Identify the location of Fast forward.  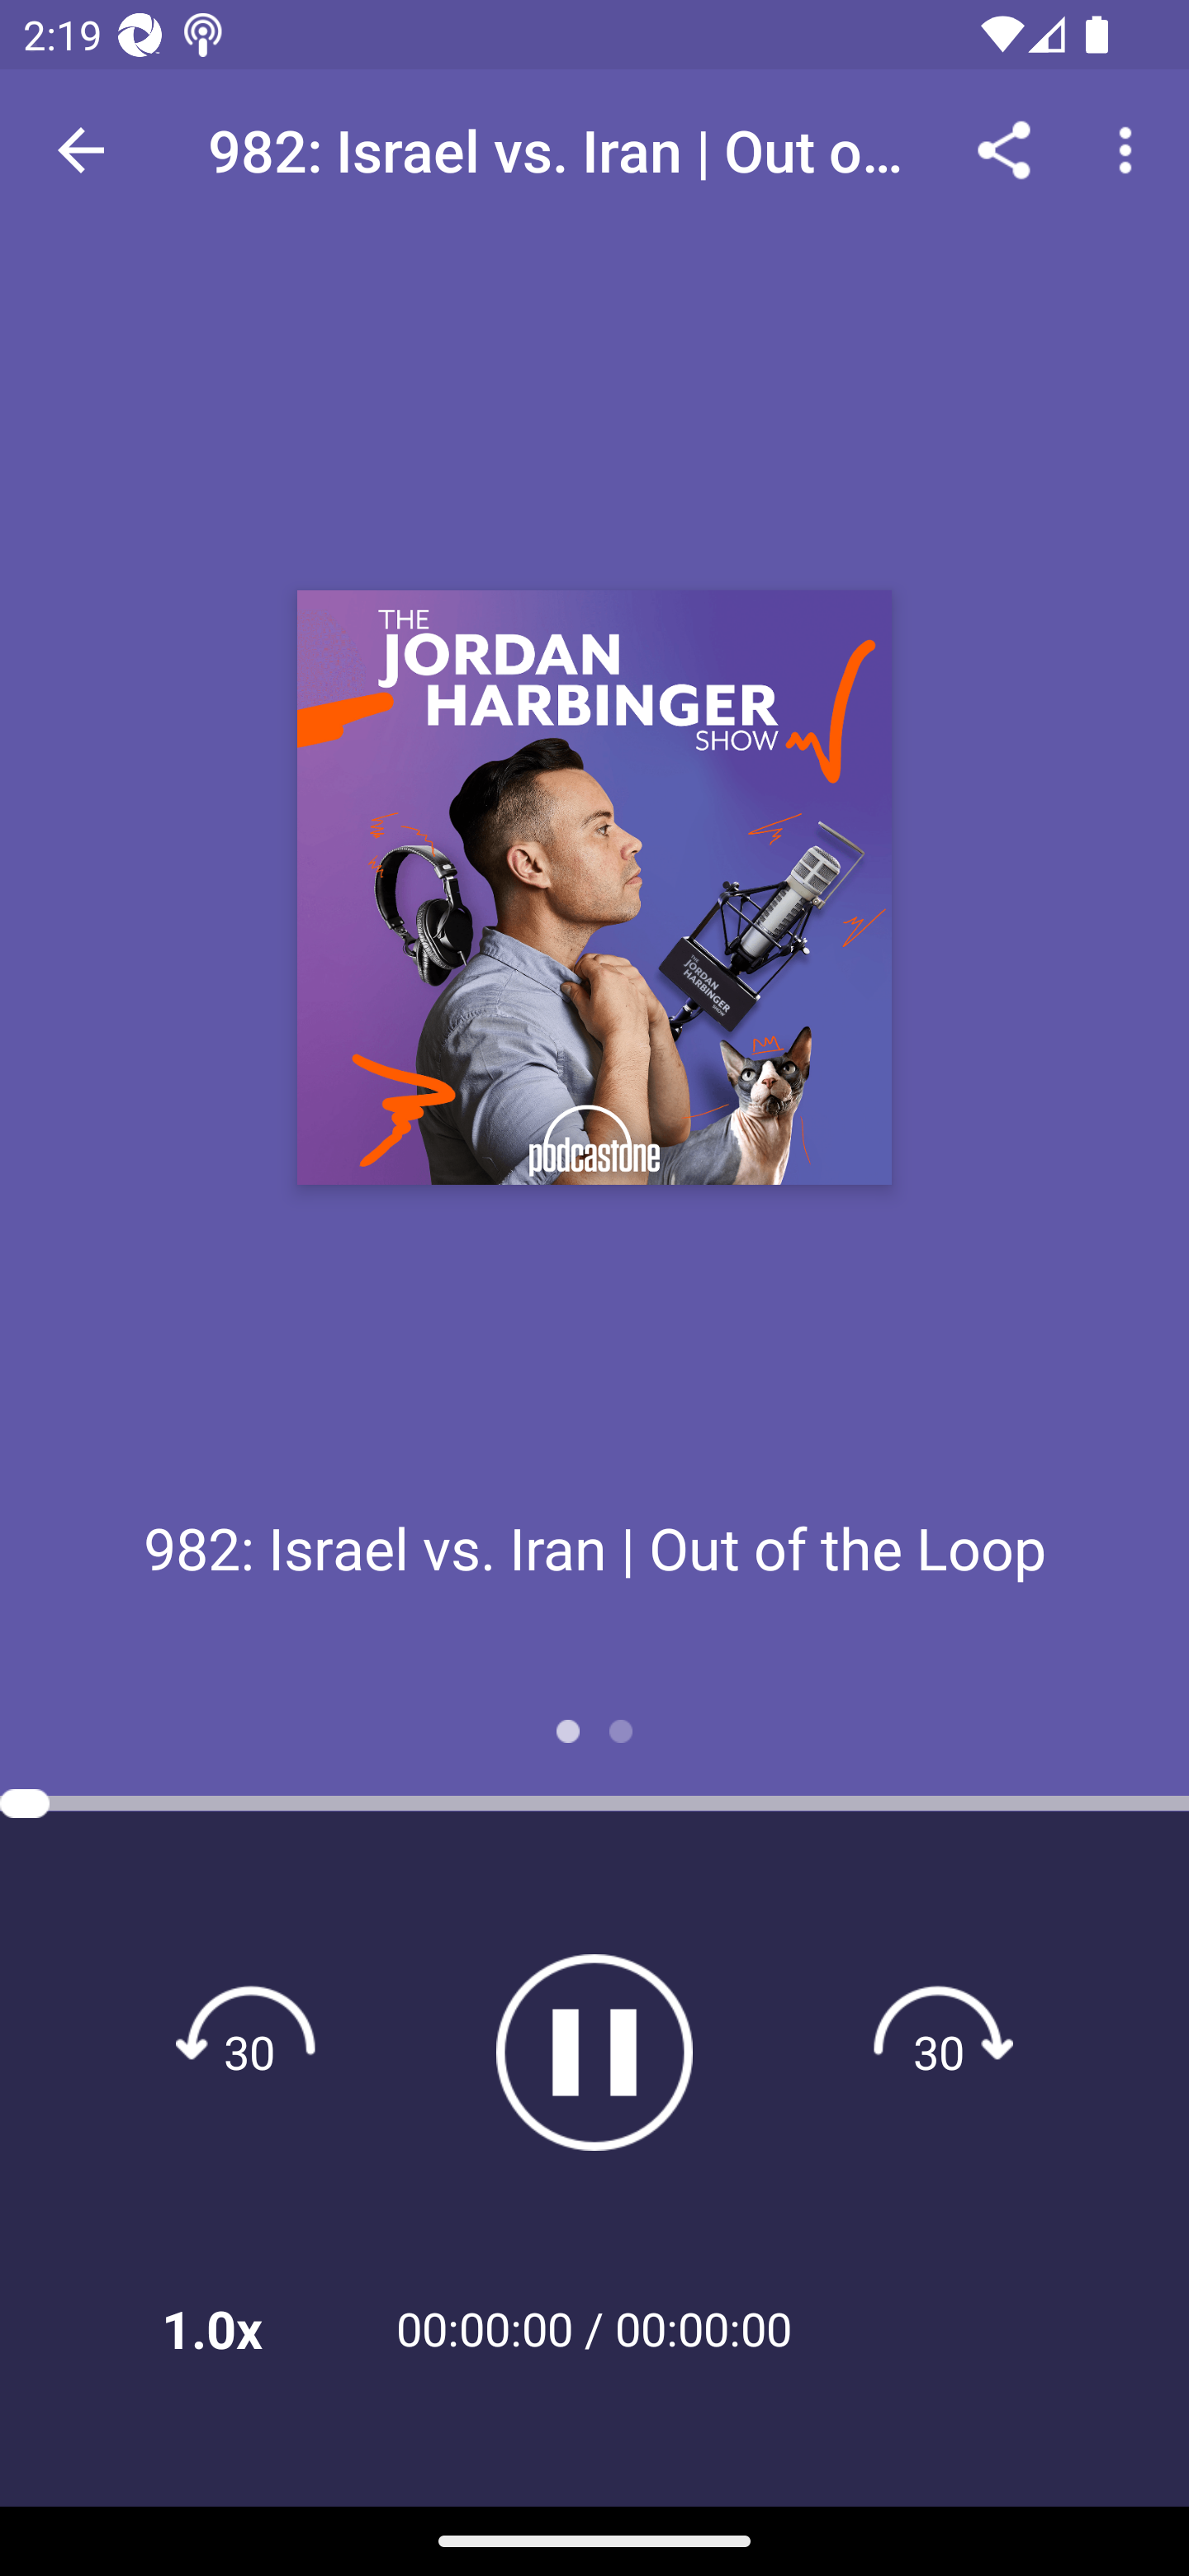
(939, 2051).